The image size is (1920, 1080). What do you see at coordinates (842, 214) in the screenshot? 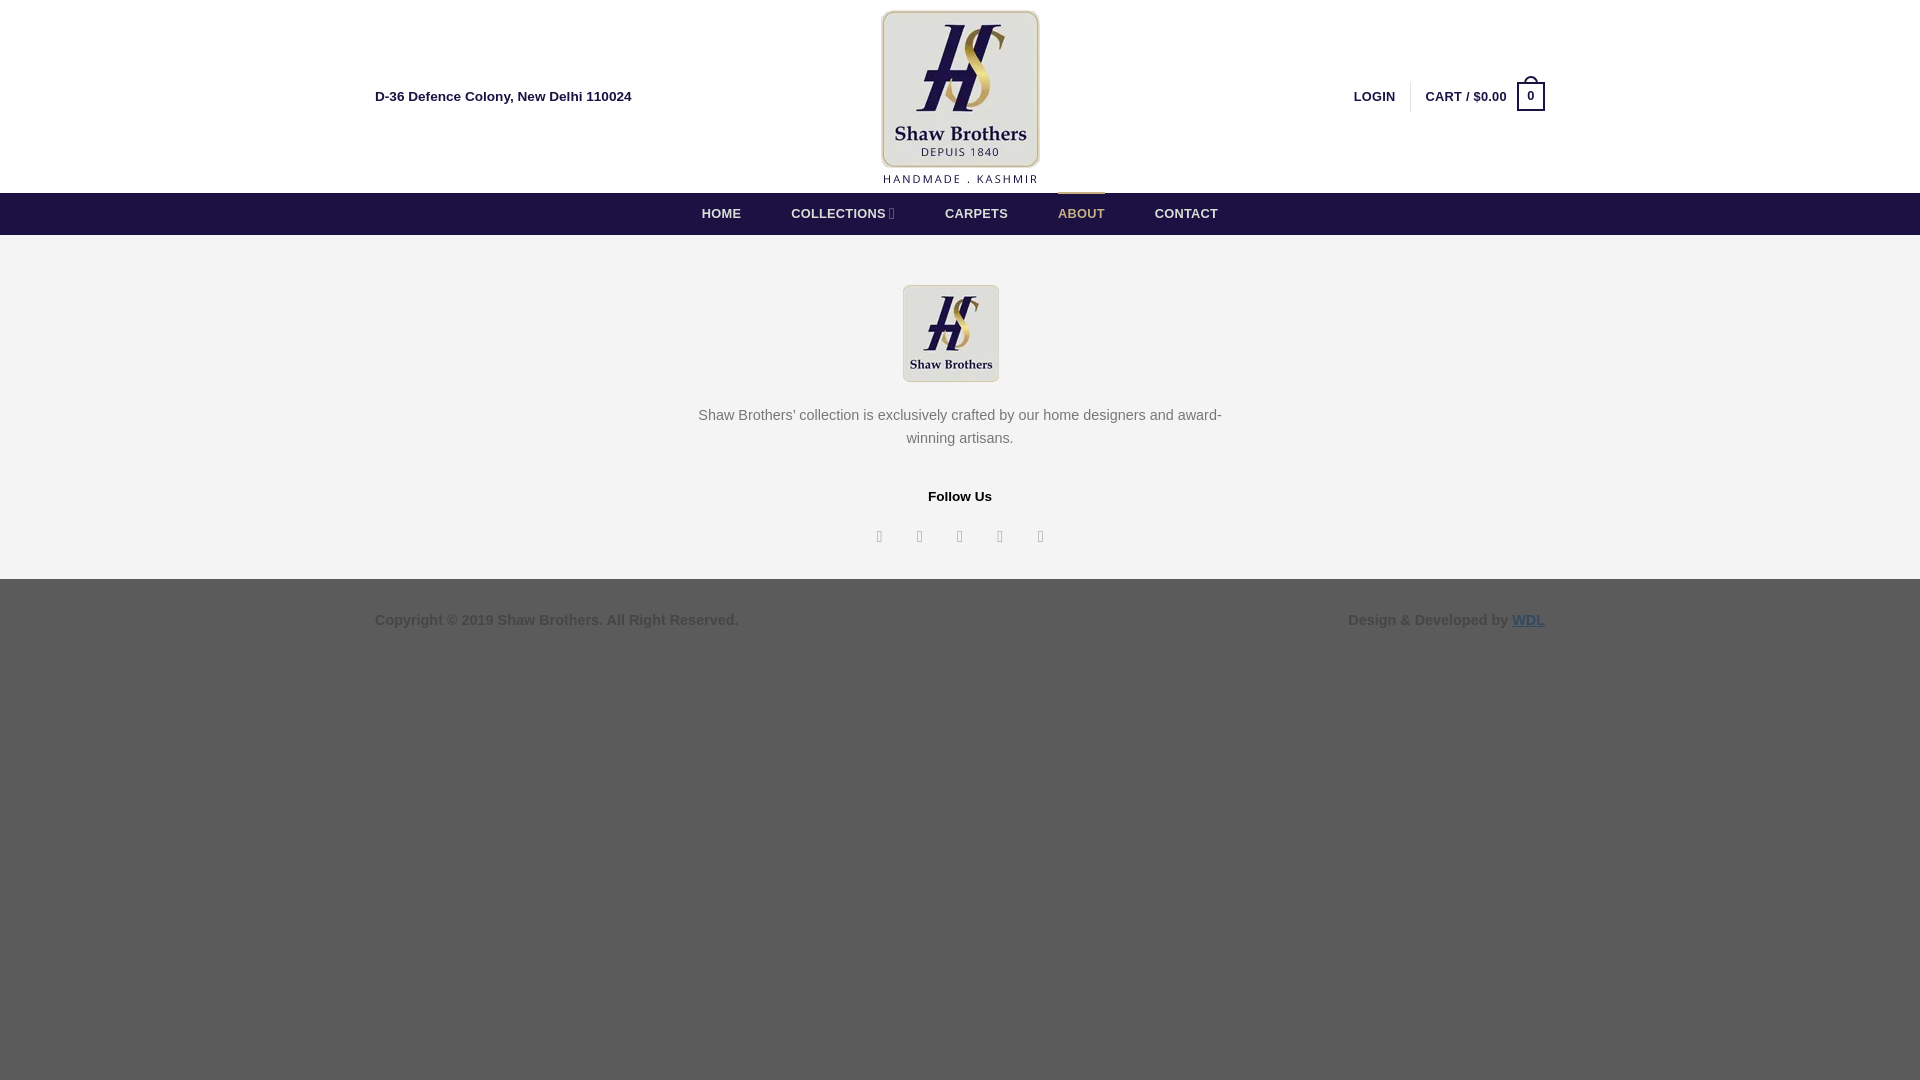
I see `COLLECTIONS` at bounding box center [842, 214].